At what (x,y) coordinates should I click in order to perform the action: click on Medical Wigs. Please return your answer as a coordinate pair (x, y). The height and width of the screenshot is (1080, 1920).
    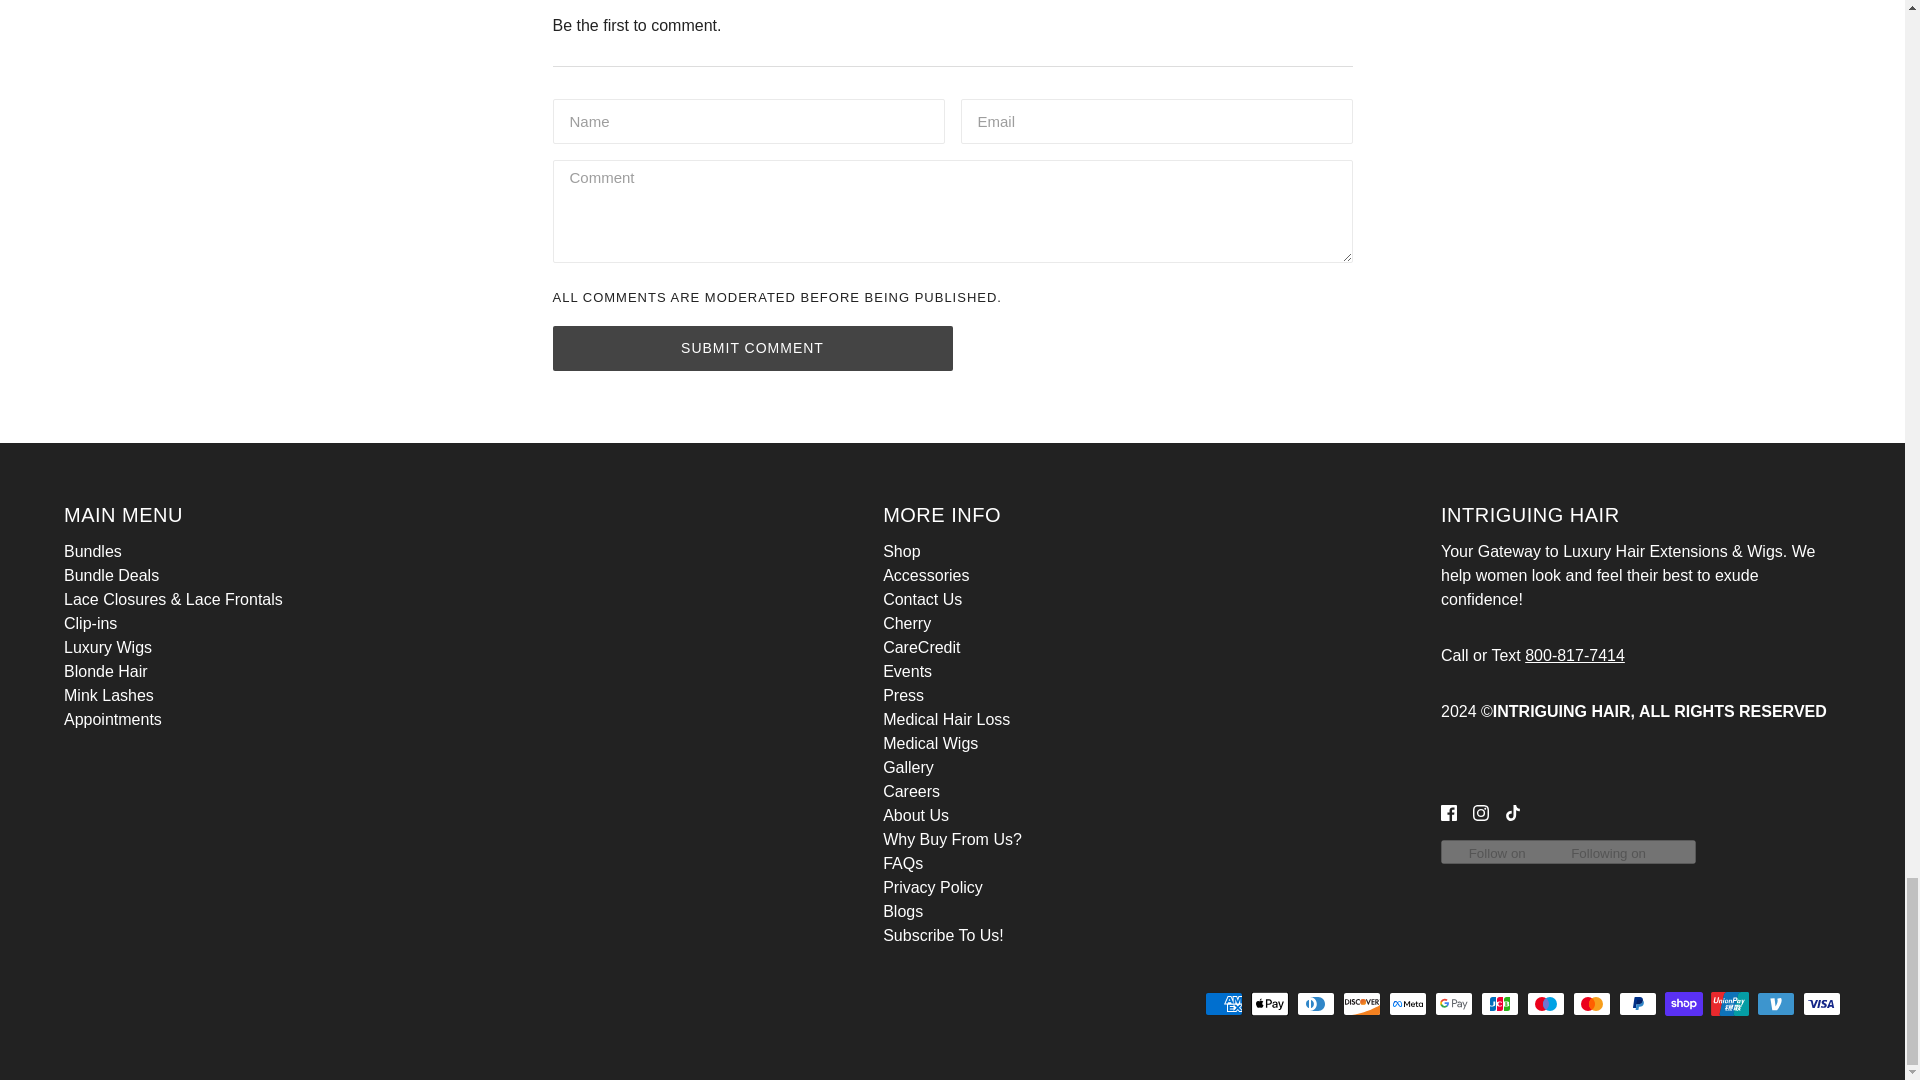
    Looking at the image, I should click on (930, 743).